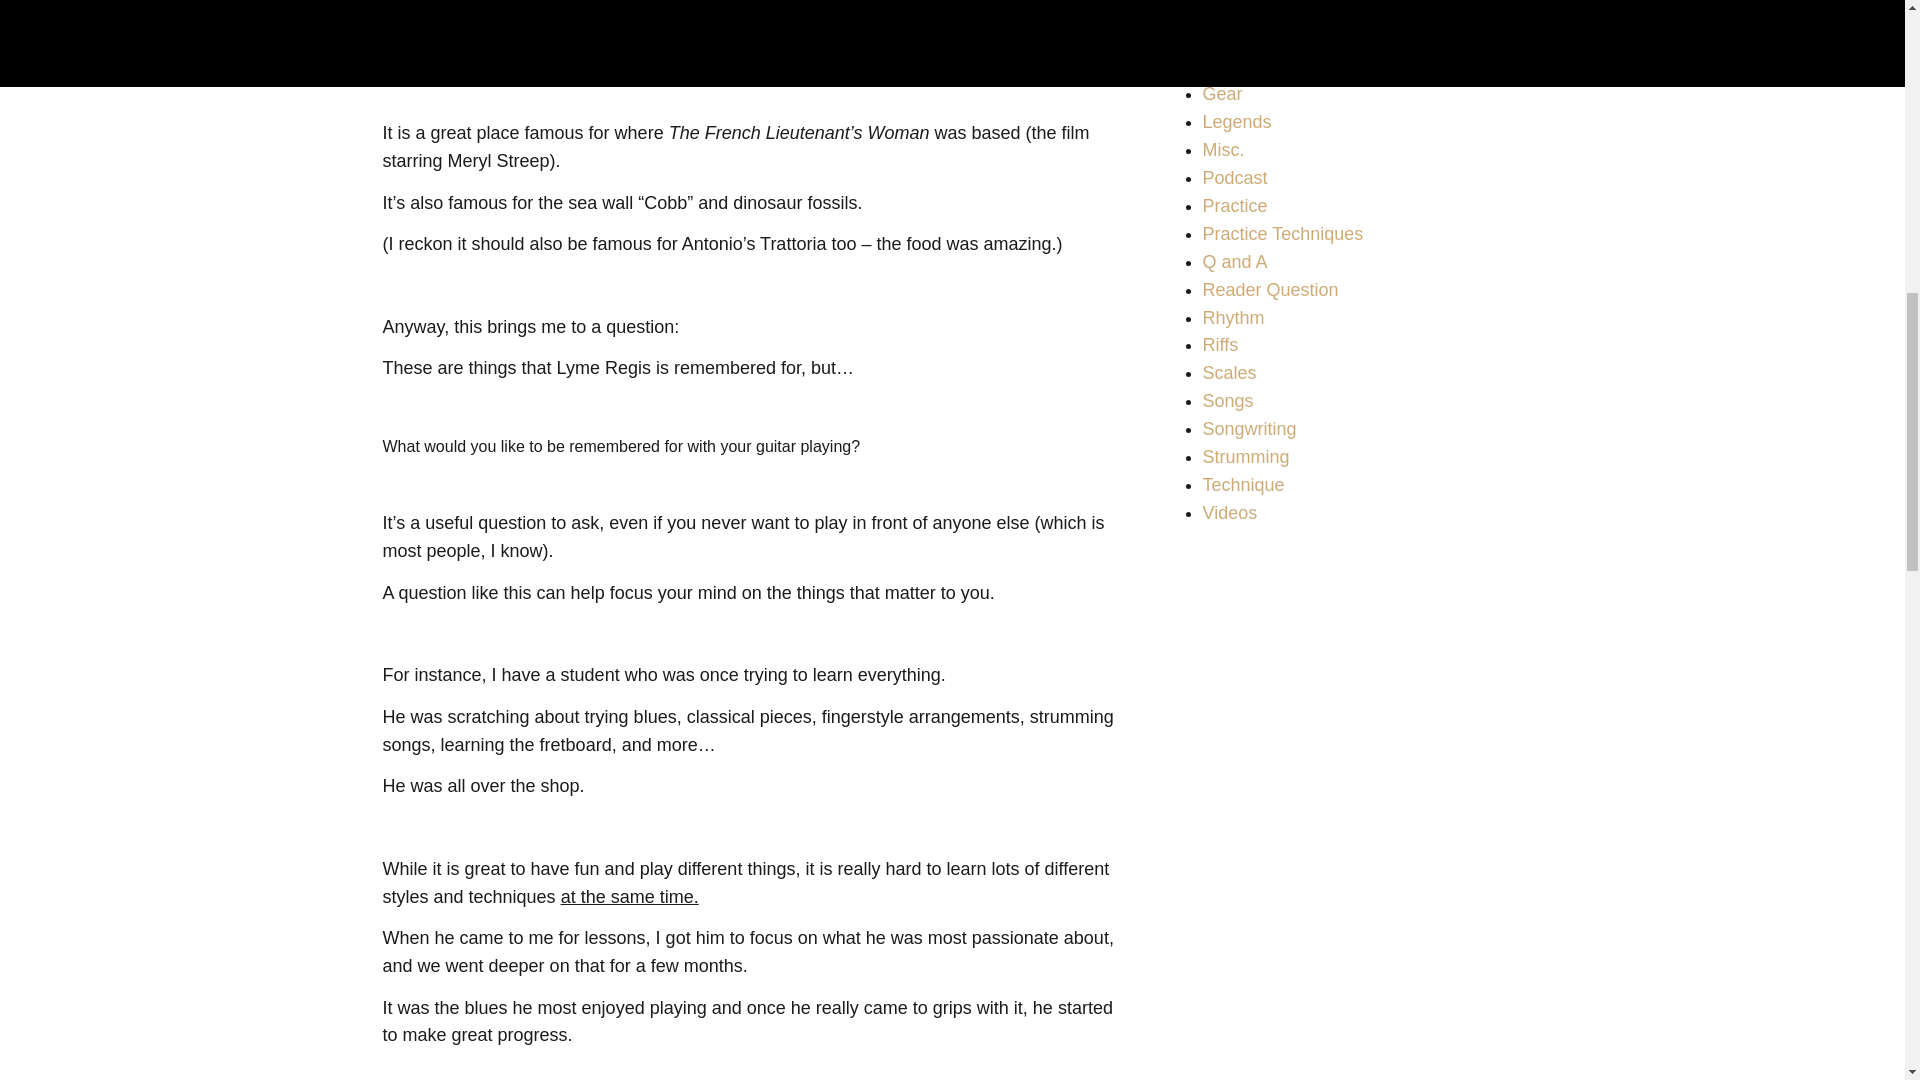 The image size is (1920, 1080). What do you see at coordinates (1242, 484) in the screenshot?
I see `Technique` at bounding box center [1242, 484].